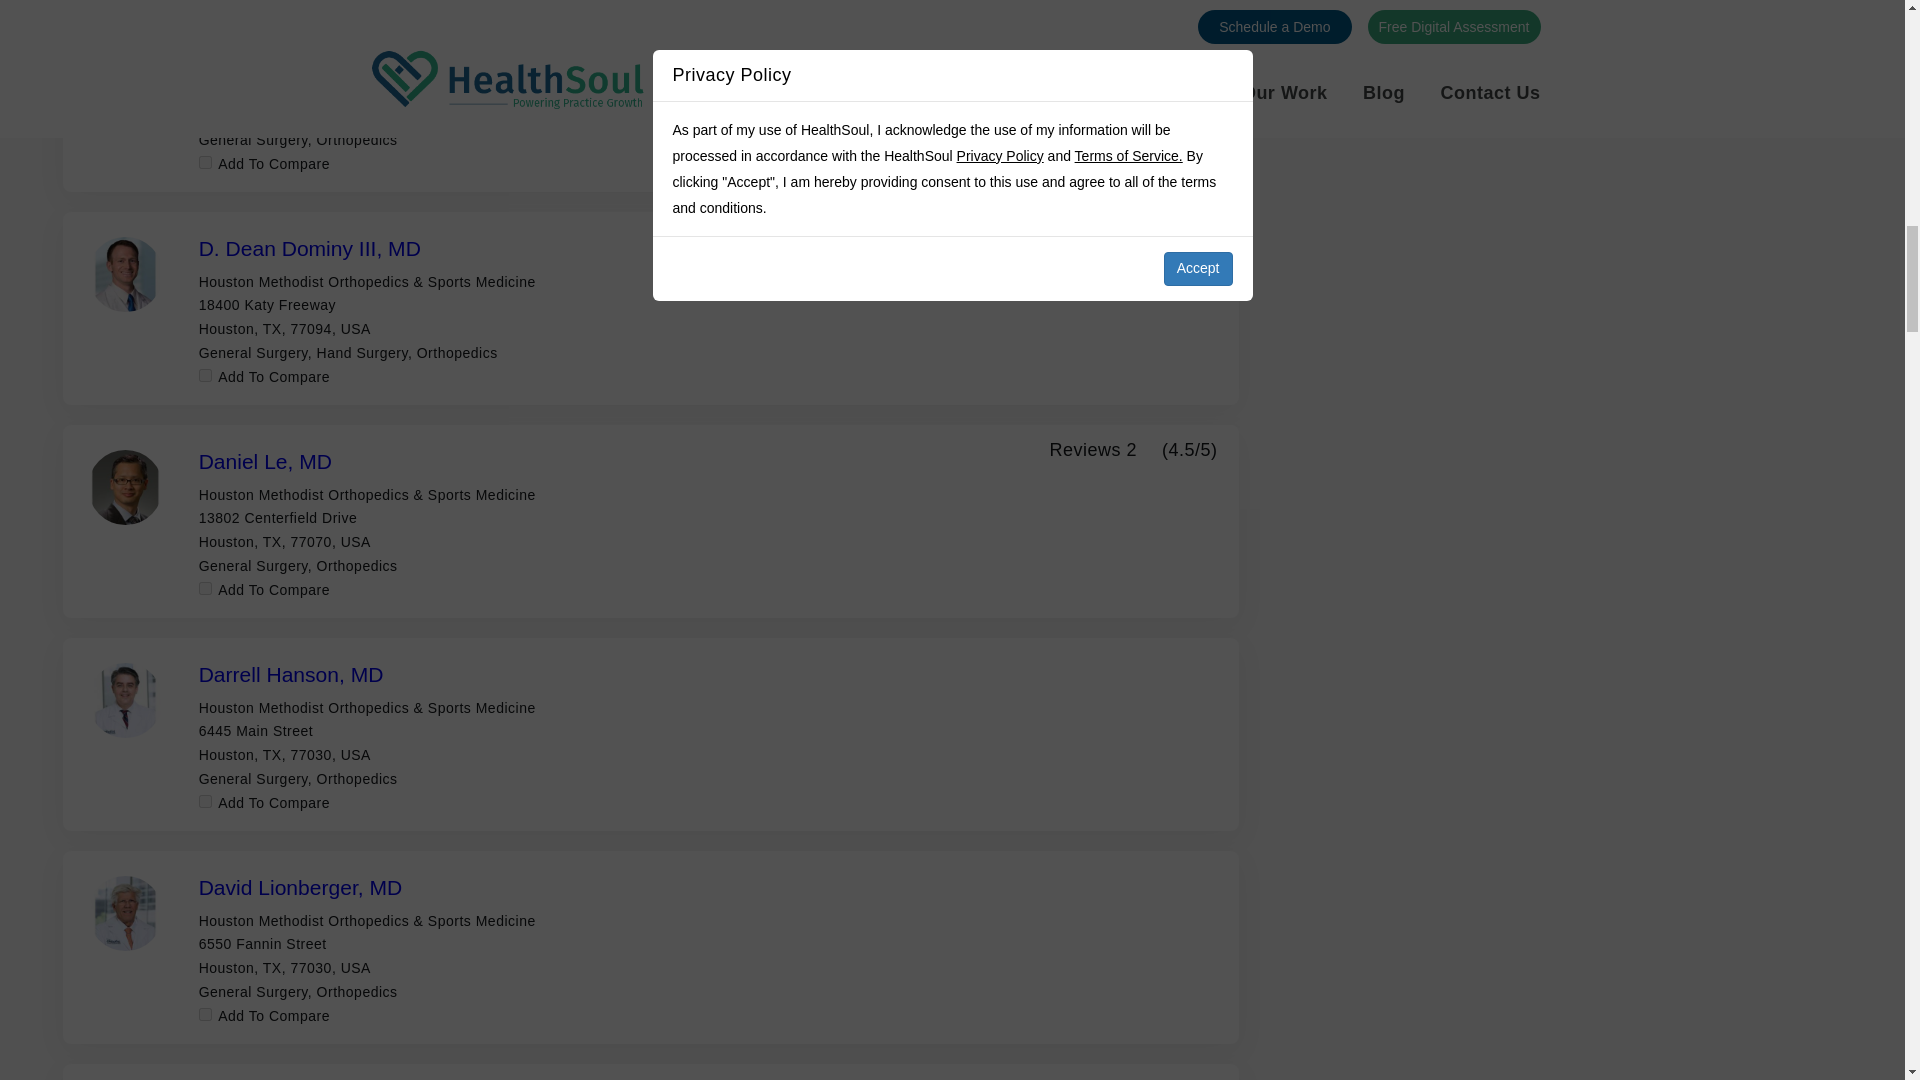 The width and height of the screenshot is (1920, 1080). I want to click on D. Dean Dominy III, MD, so click(310, 248).